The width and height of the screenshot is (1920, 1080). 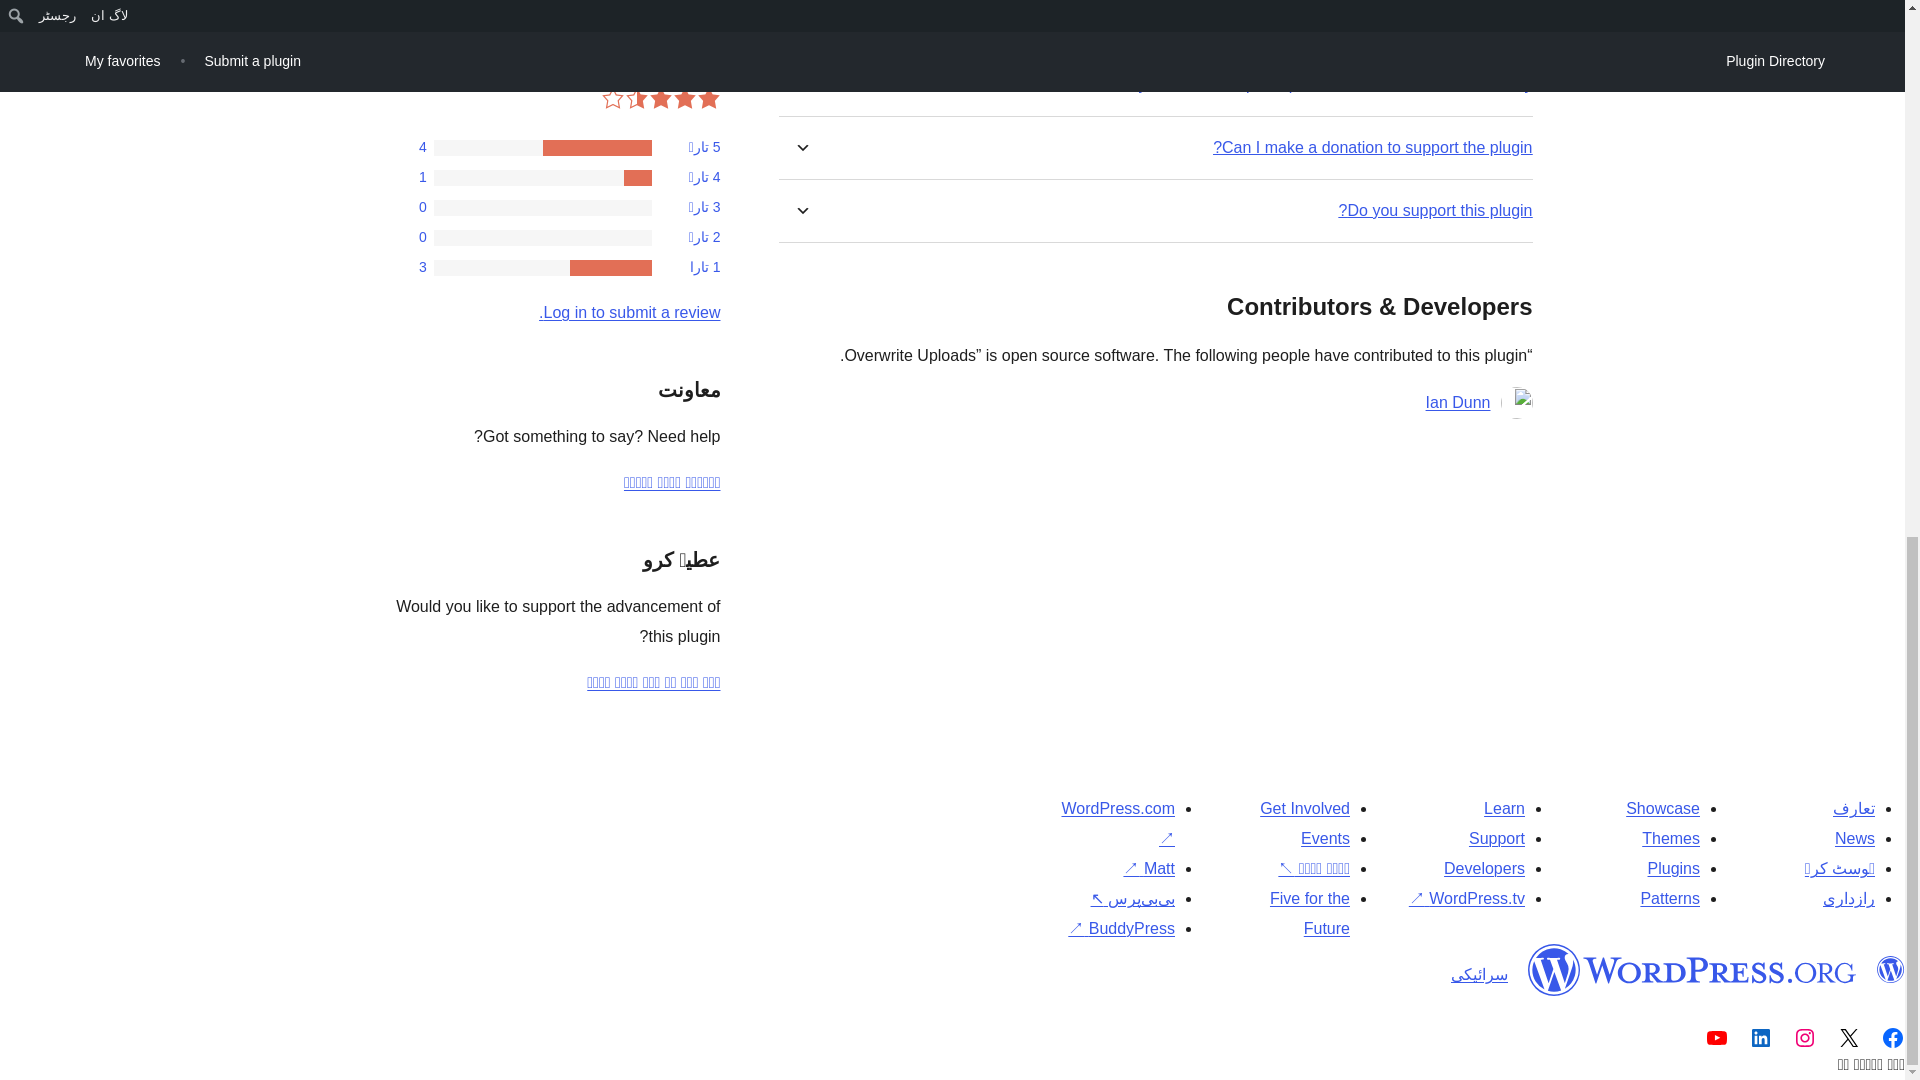 What do you see at coordinates (1435, 210) in the screenshot?
I see `Do you support this plugin?` at bounding box center [1435, 210].